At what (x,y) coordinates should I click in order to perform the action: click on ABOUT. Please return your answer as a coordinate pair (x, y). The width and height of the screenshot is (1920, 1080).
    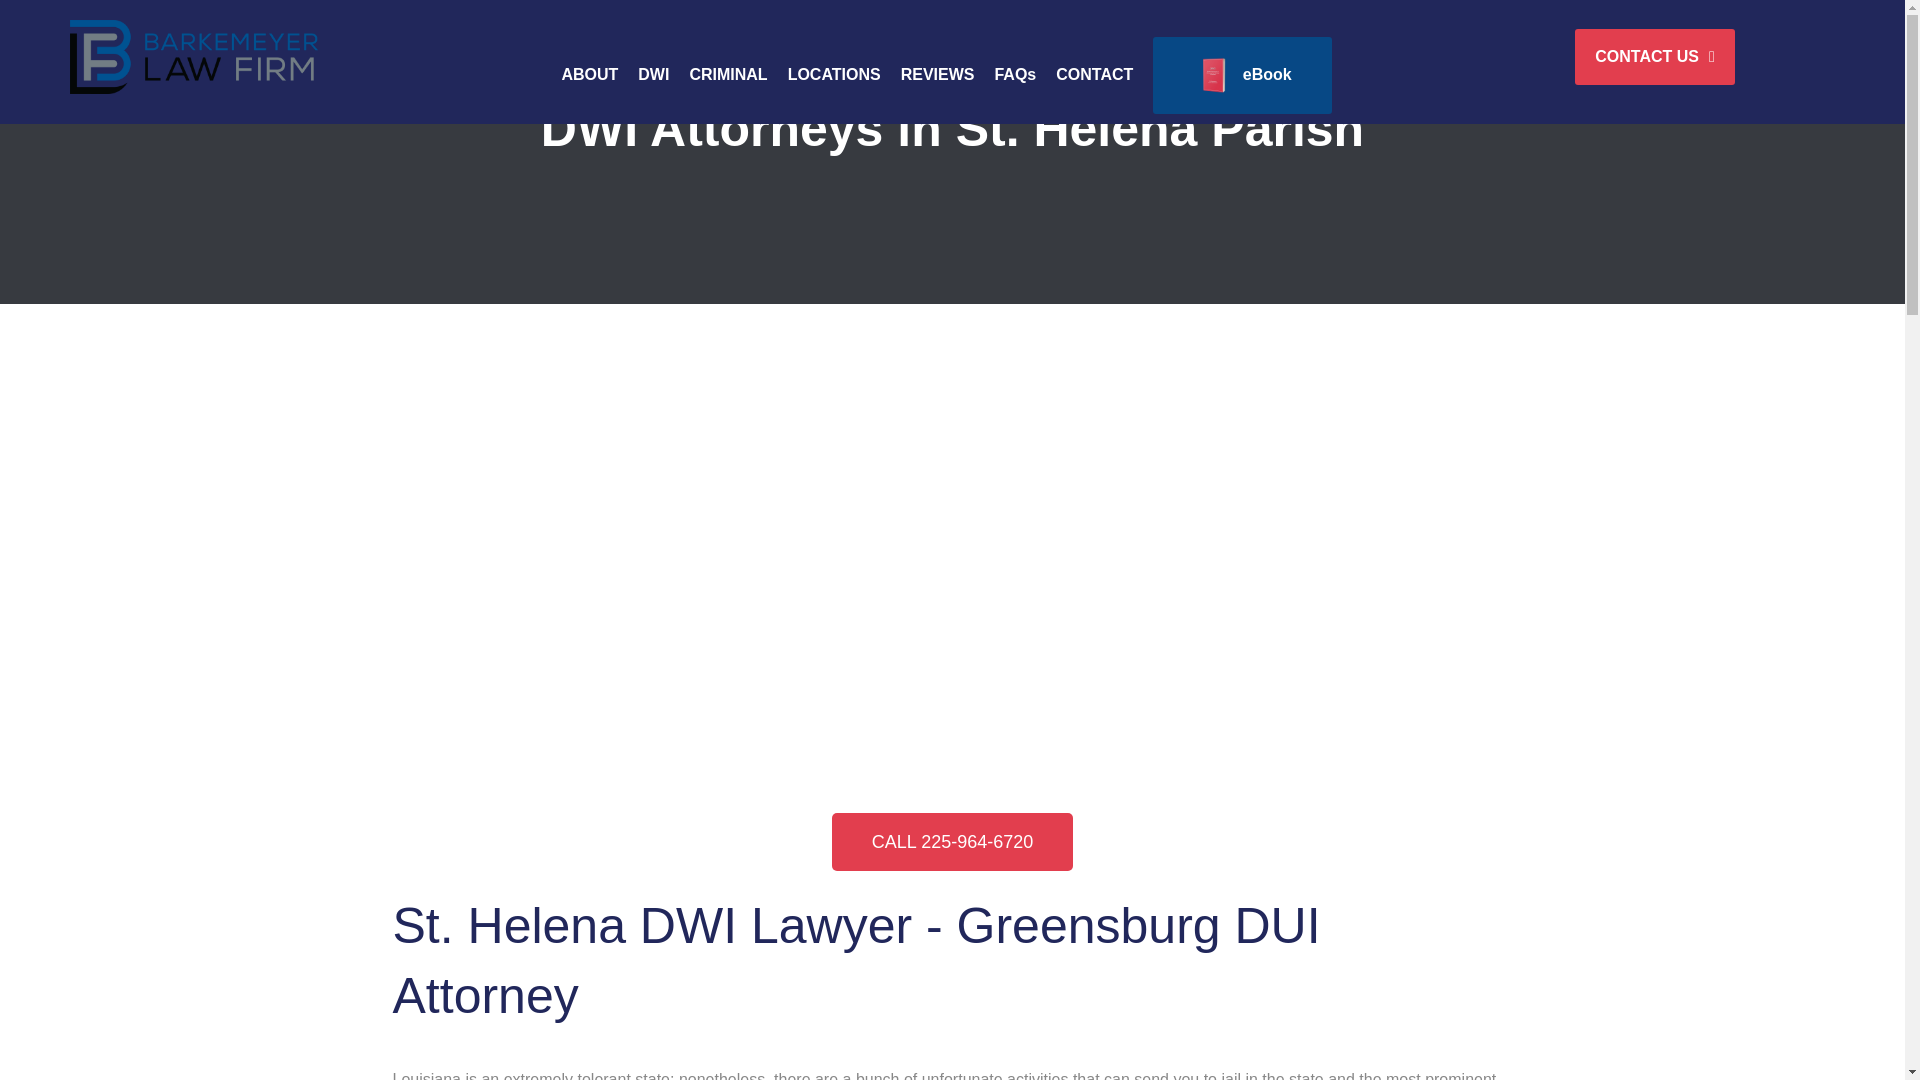
    Looking at the image, I should click on (589, 75).